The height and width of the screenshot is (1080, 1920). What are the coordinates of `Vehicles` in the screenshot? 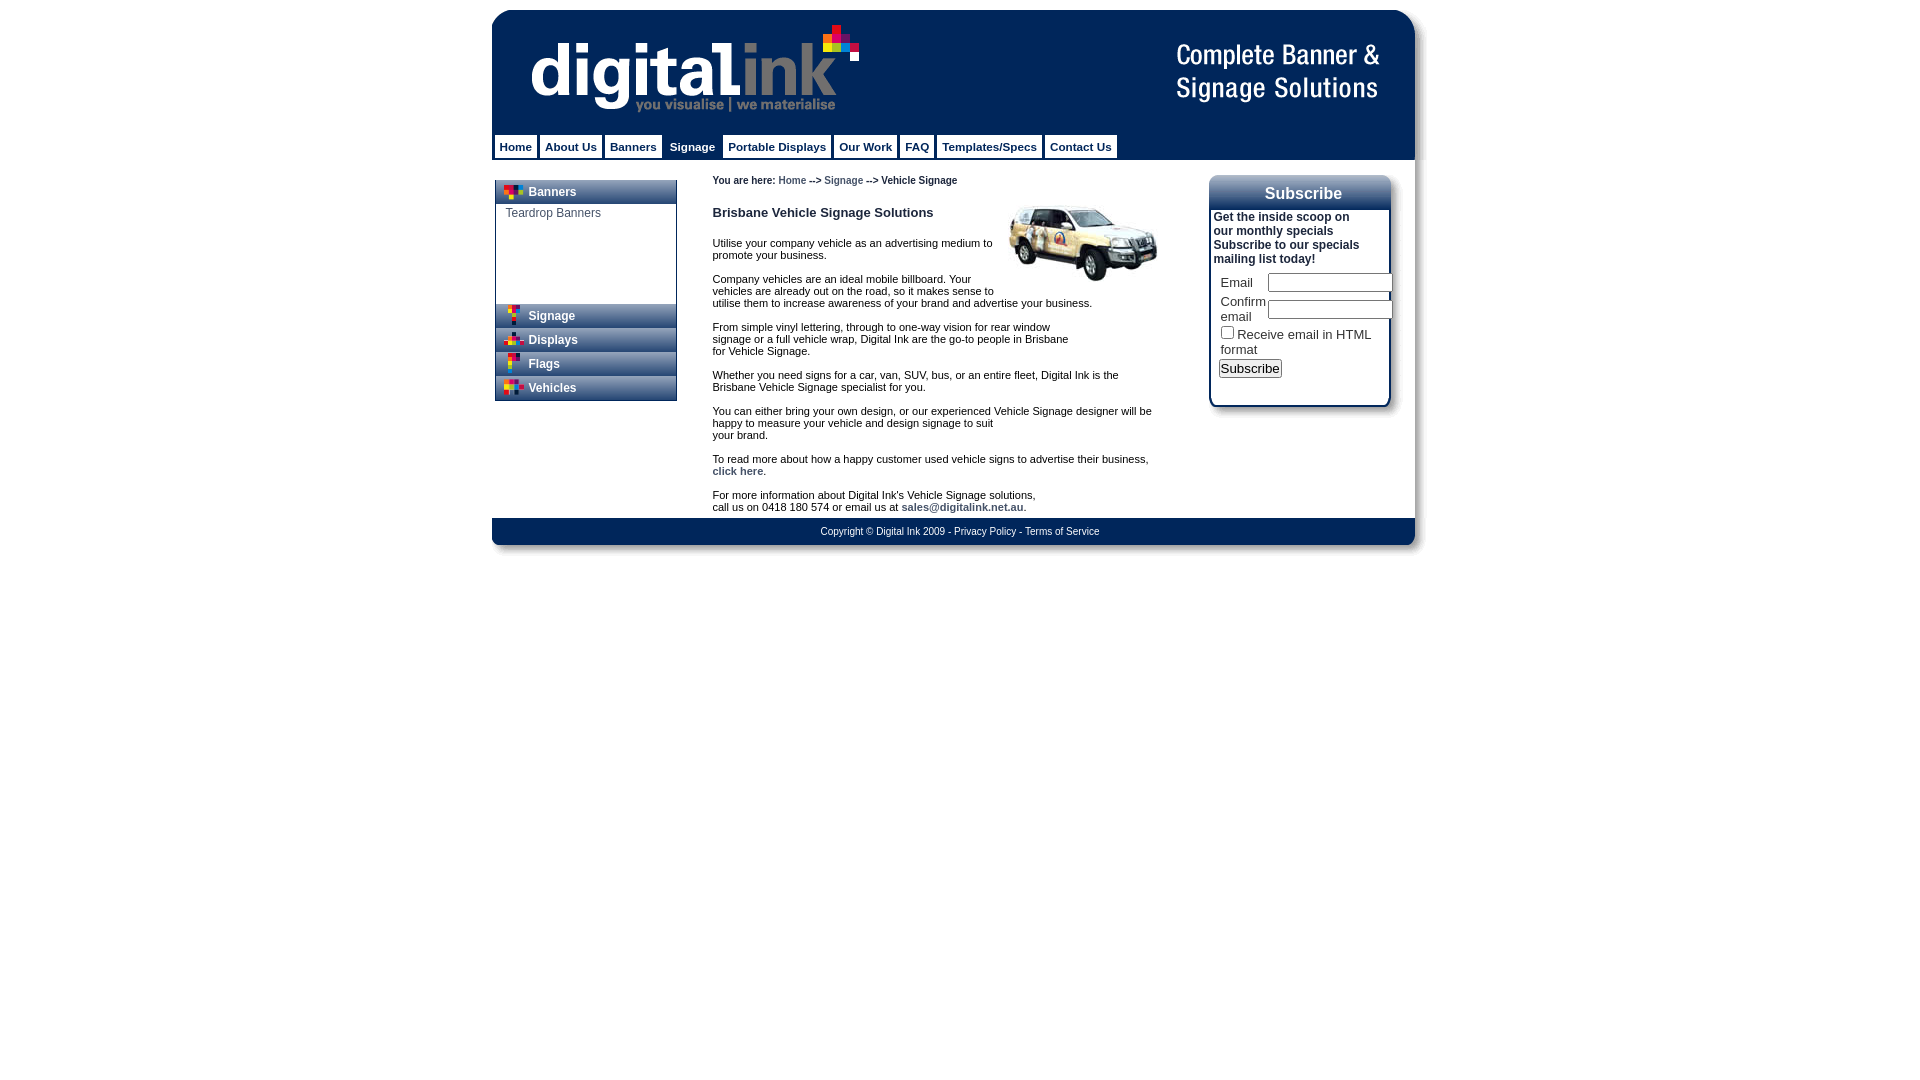 It's located at (586, 388).